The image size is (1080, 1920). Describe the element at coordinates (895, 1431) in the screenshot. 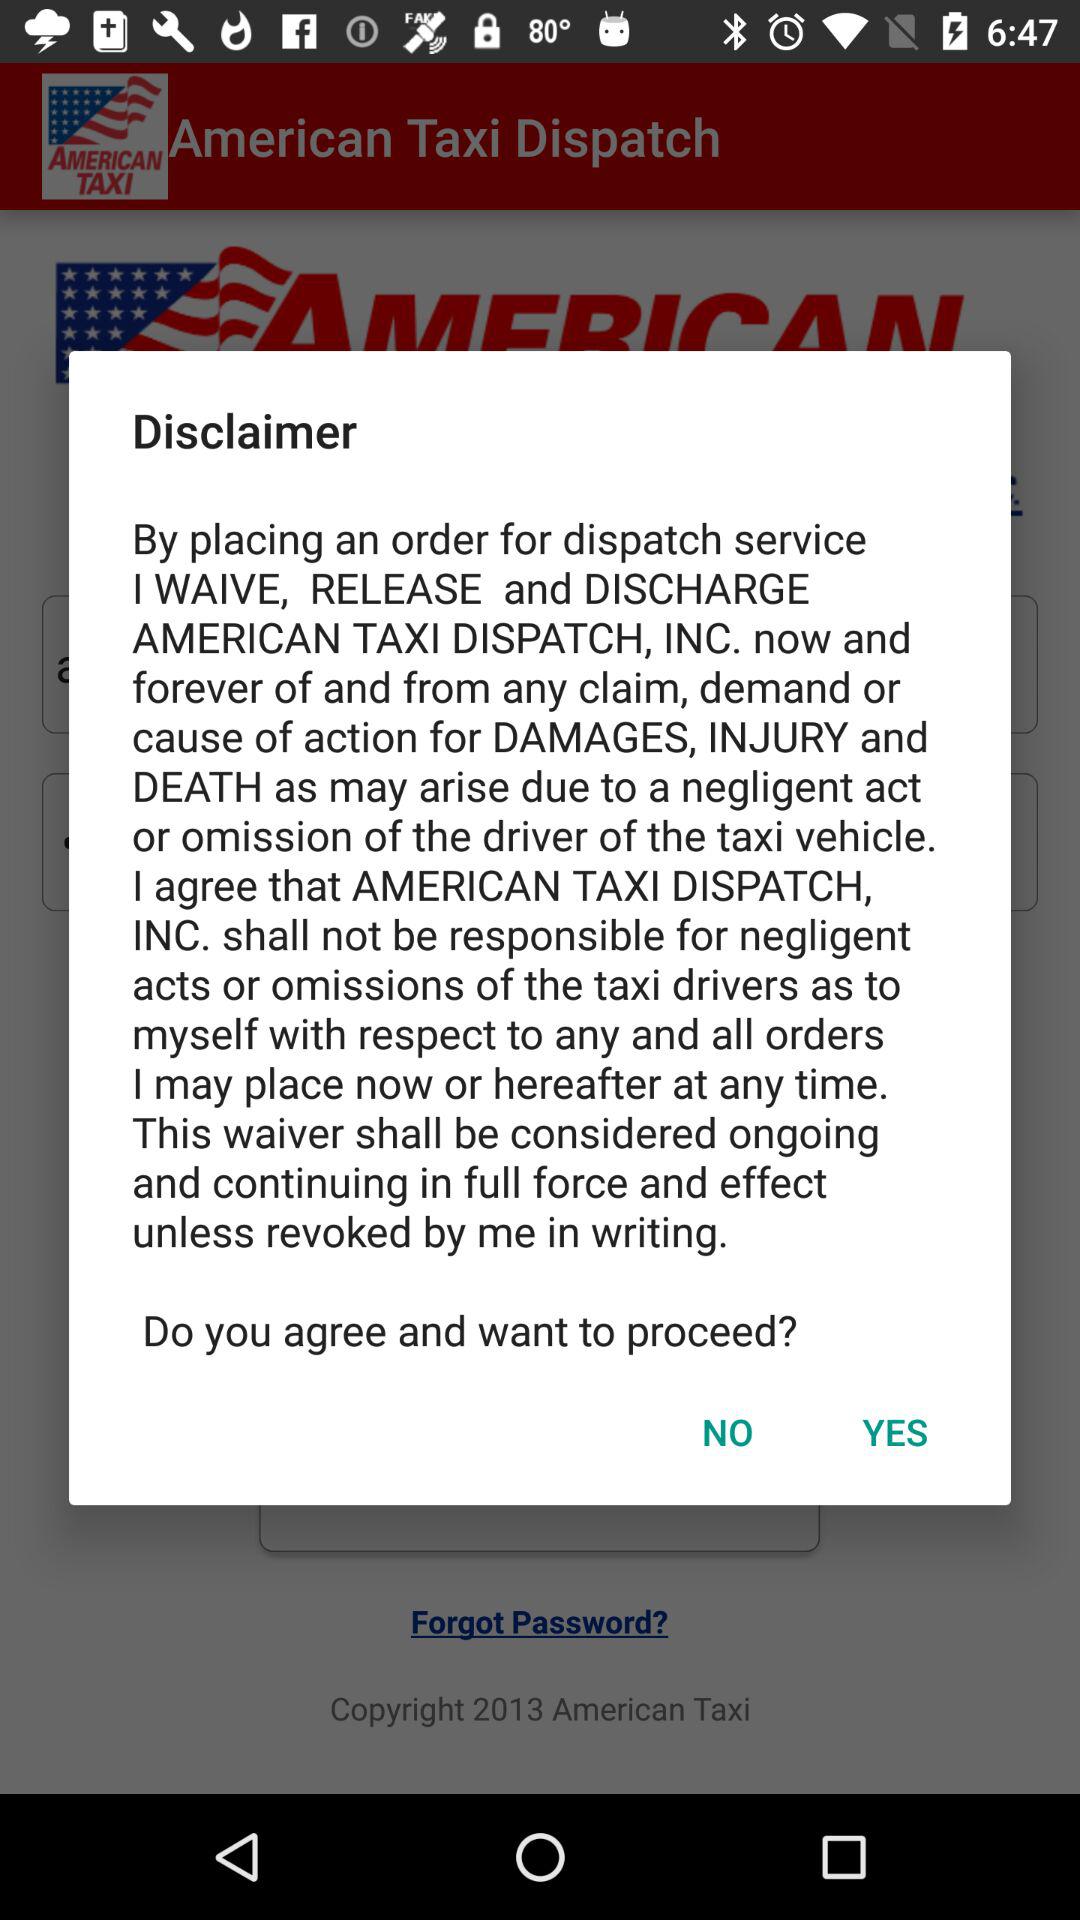

I see `flip until the yes` at that location.